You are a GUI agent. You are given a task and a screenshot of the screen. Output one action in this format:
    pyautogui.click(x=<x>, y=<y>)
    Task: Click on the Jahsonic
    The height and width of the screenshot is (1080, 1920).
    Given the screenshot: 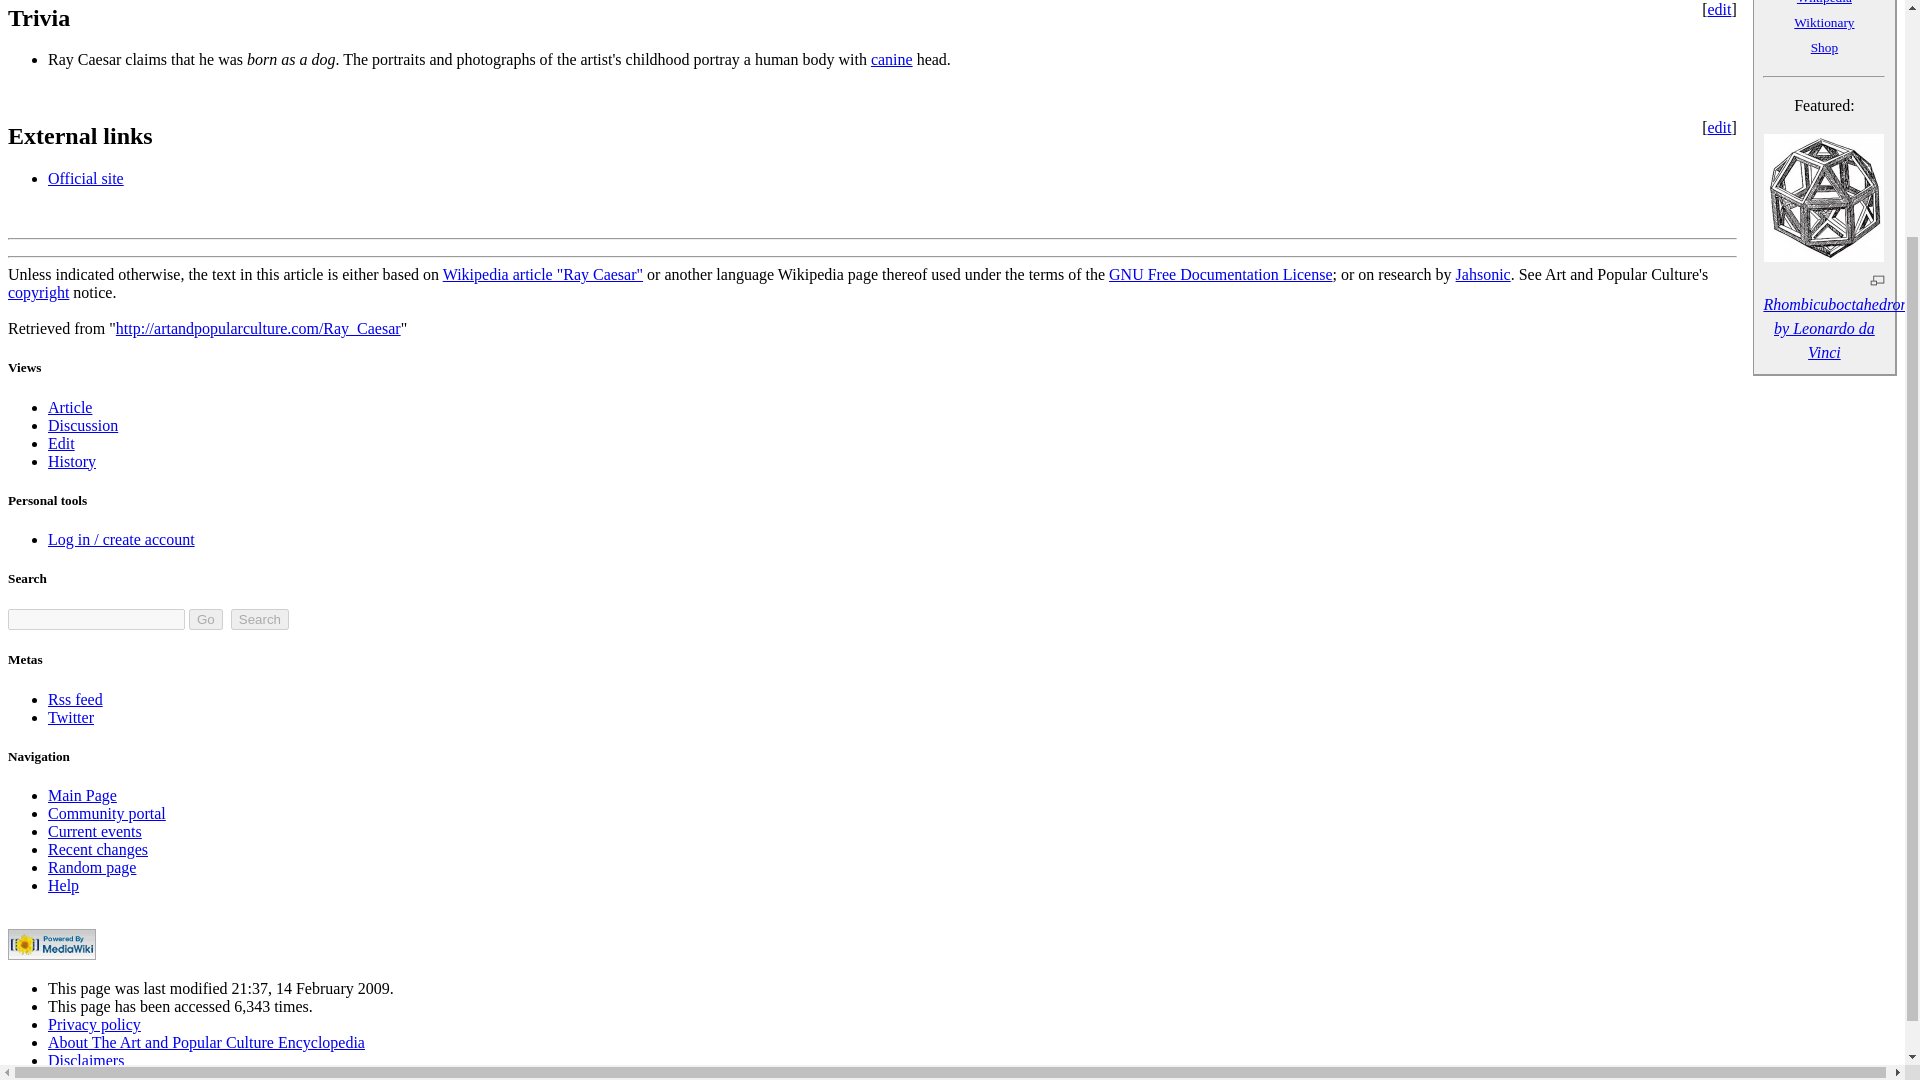 What is the action you would take?
    pyautogui.click(x=1483, y=274)
    